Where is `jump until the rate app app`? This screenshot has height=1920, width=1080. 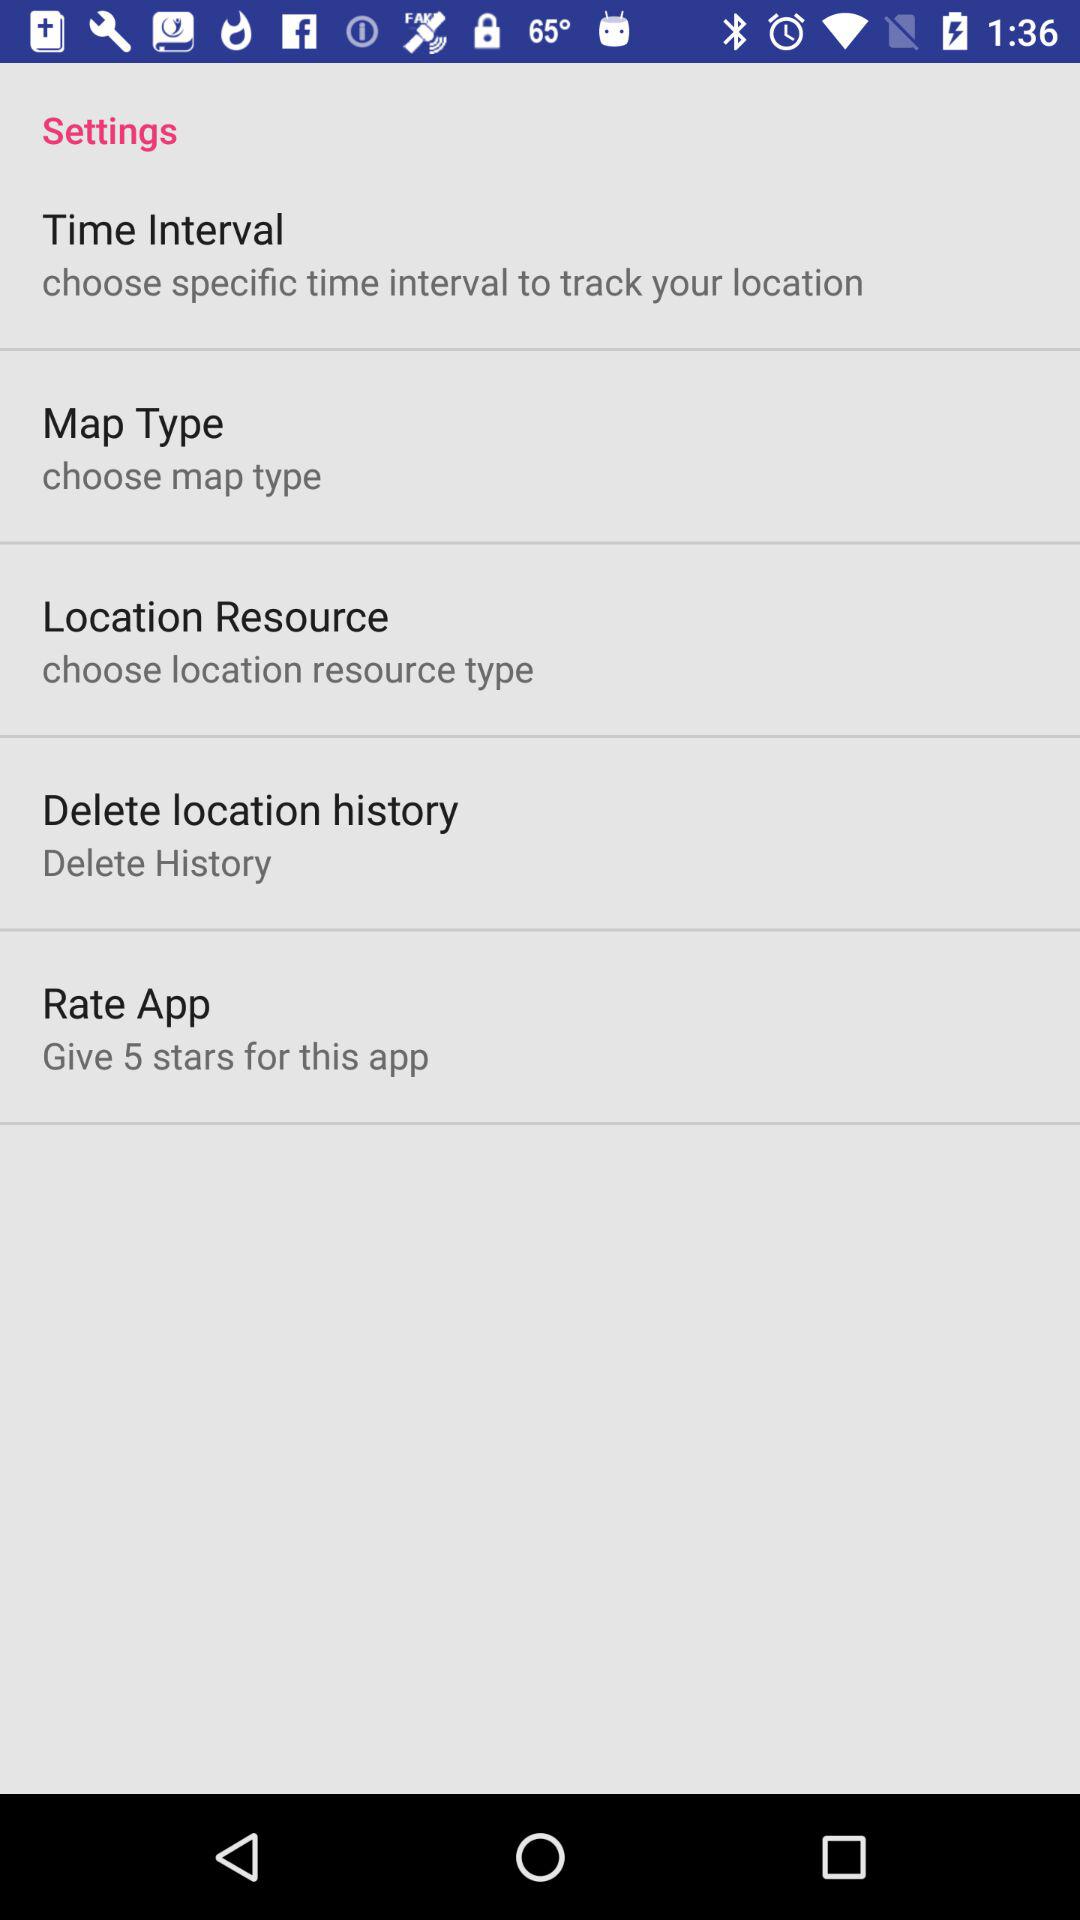
jump until the rate app app is located at coordinates (126, 1002).